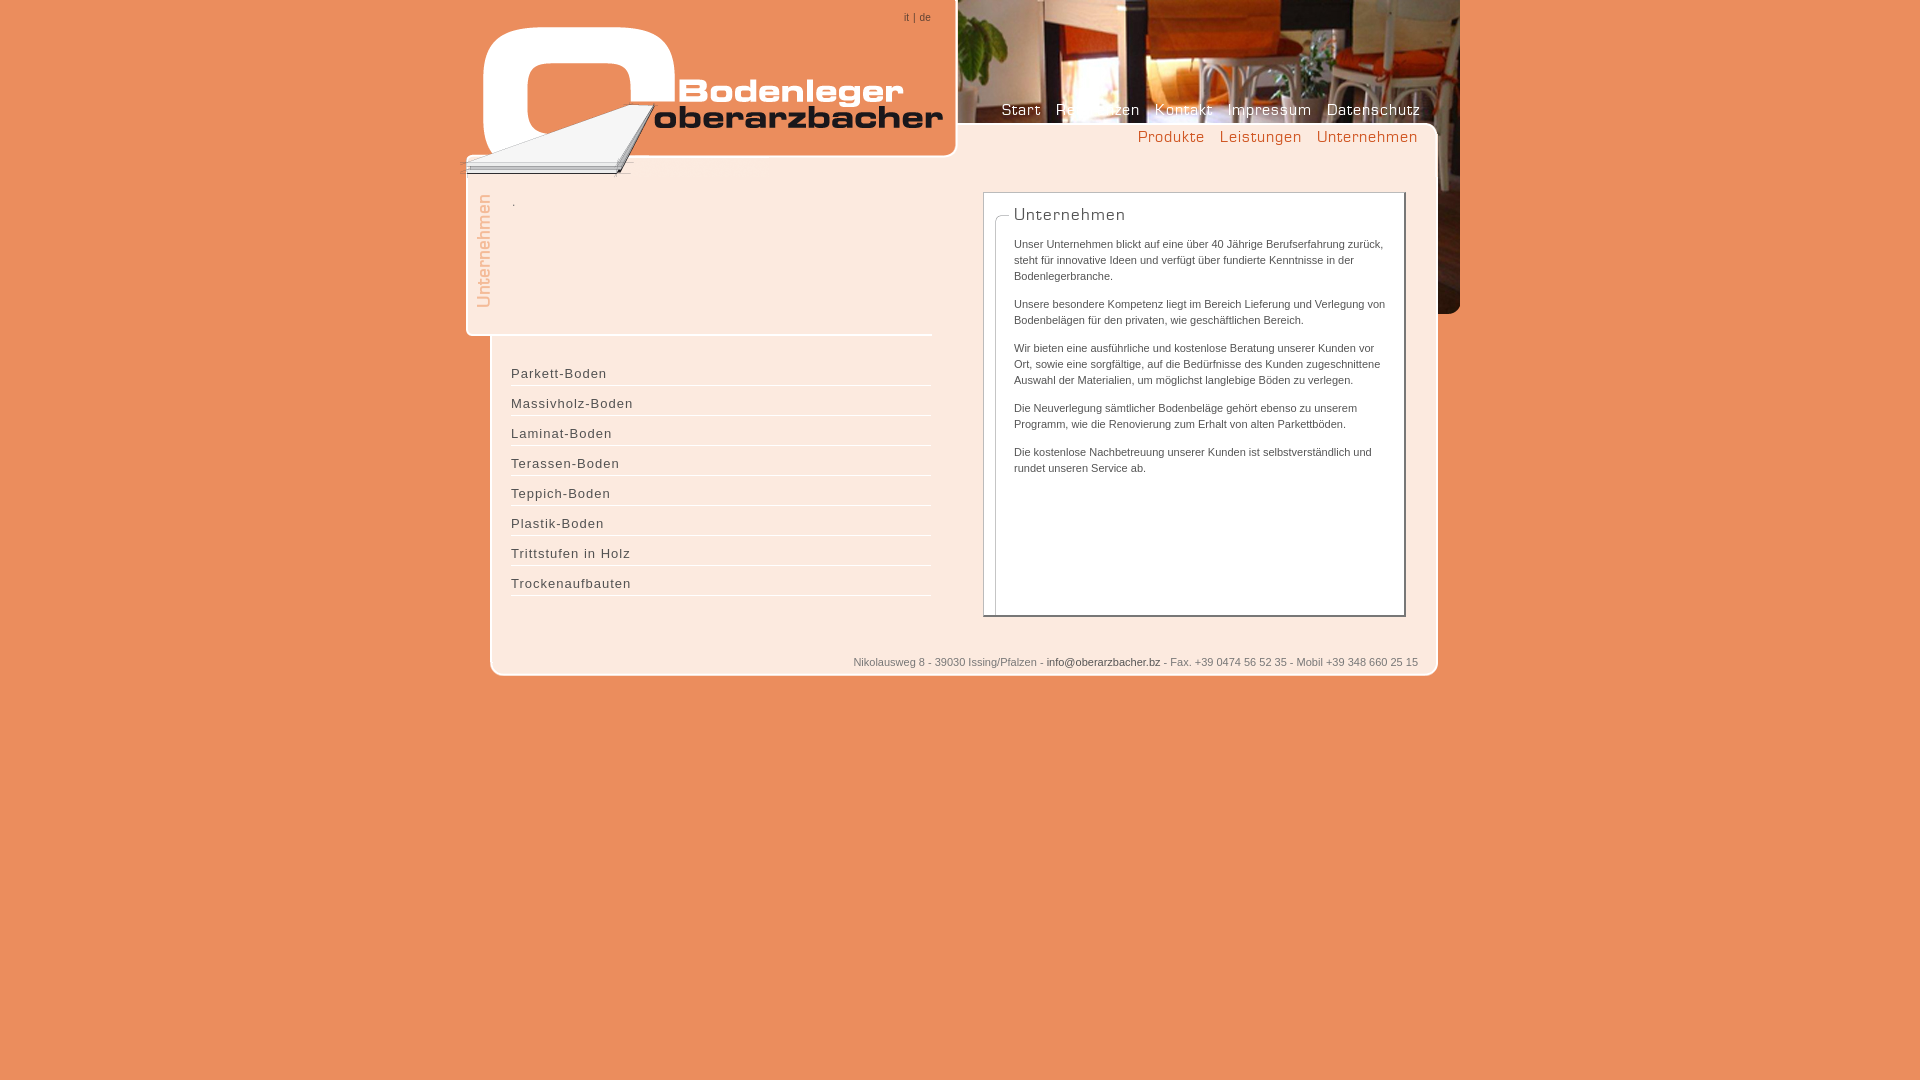  I want to click on Start, so click(1022, 110).